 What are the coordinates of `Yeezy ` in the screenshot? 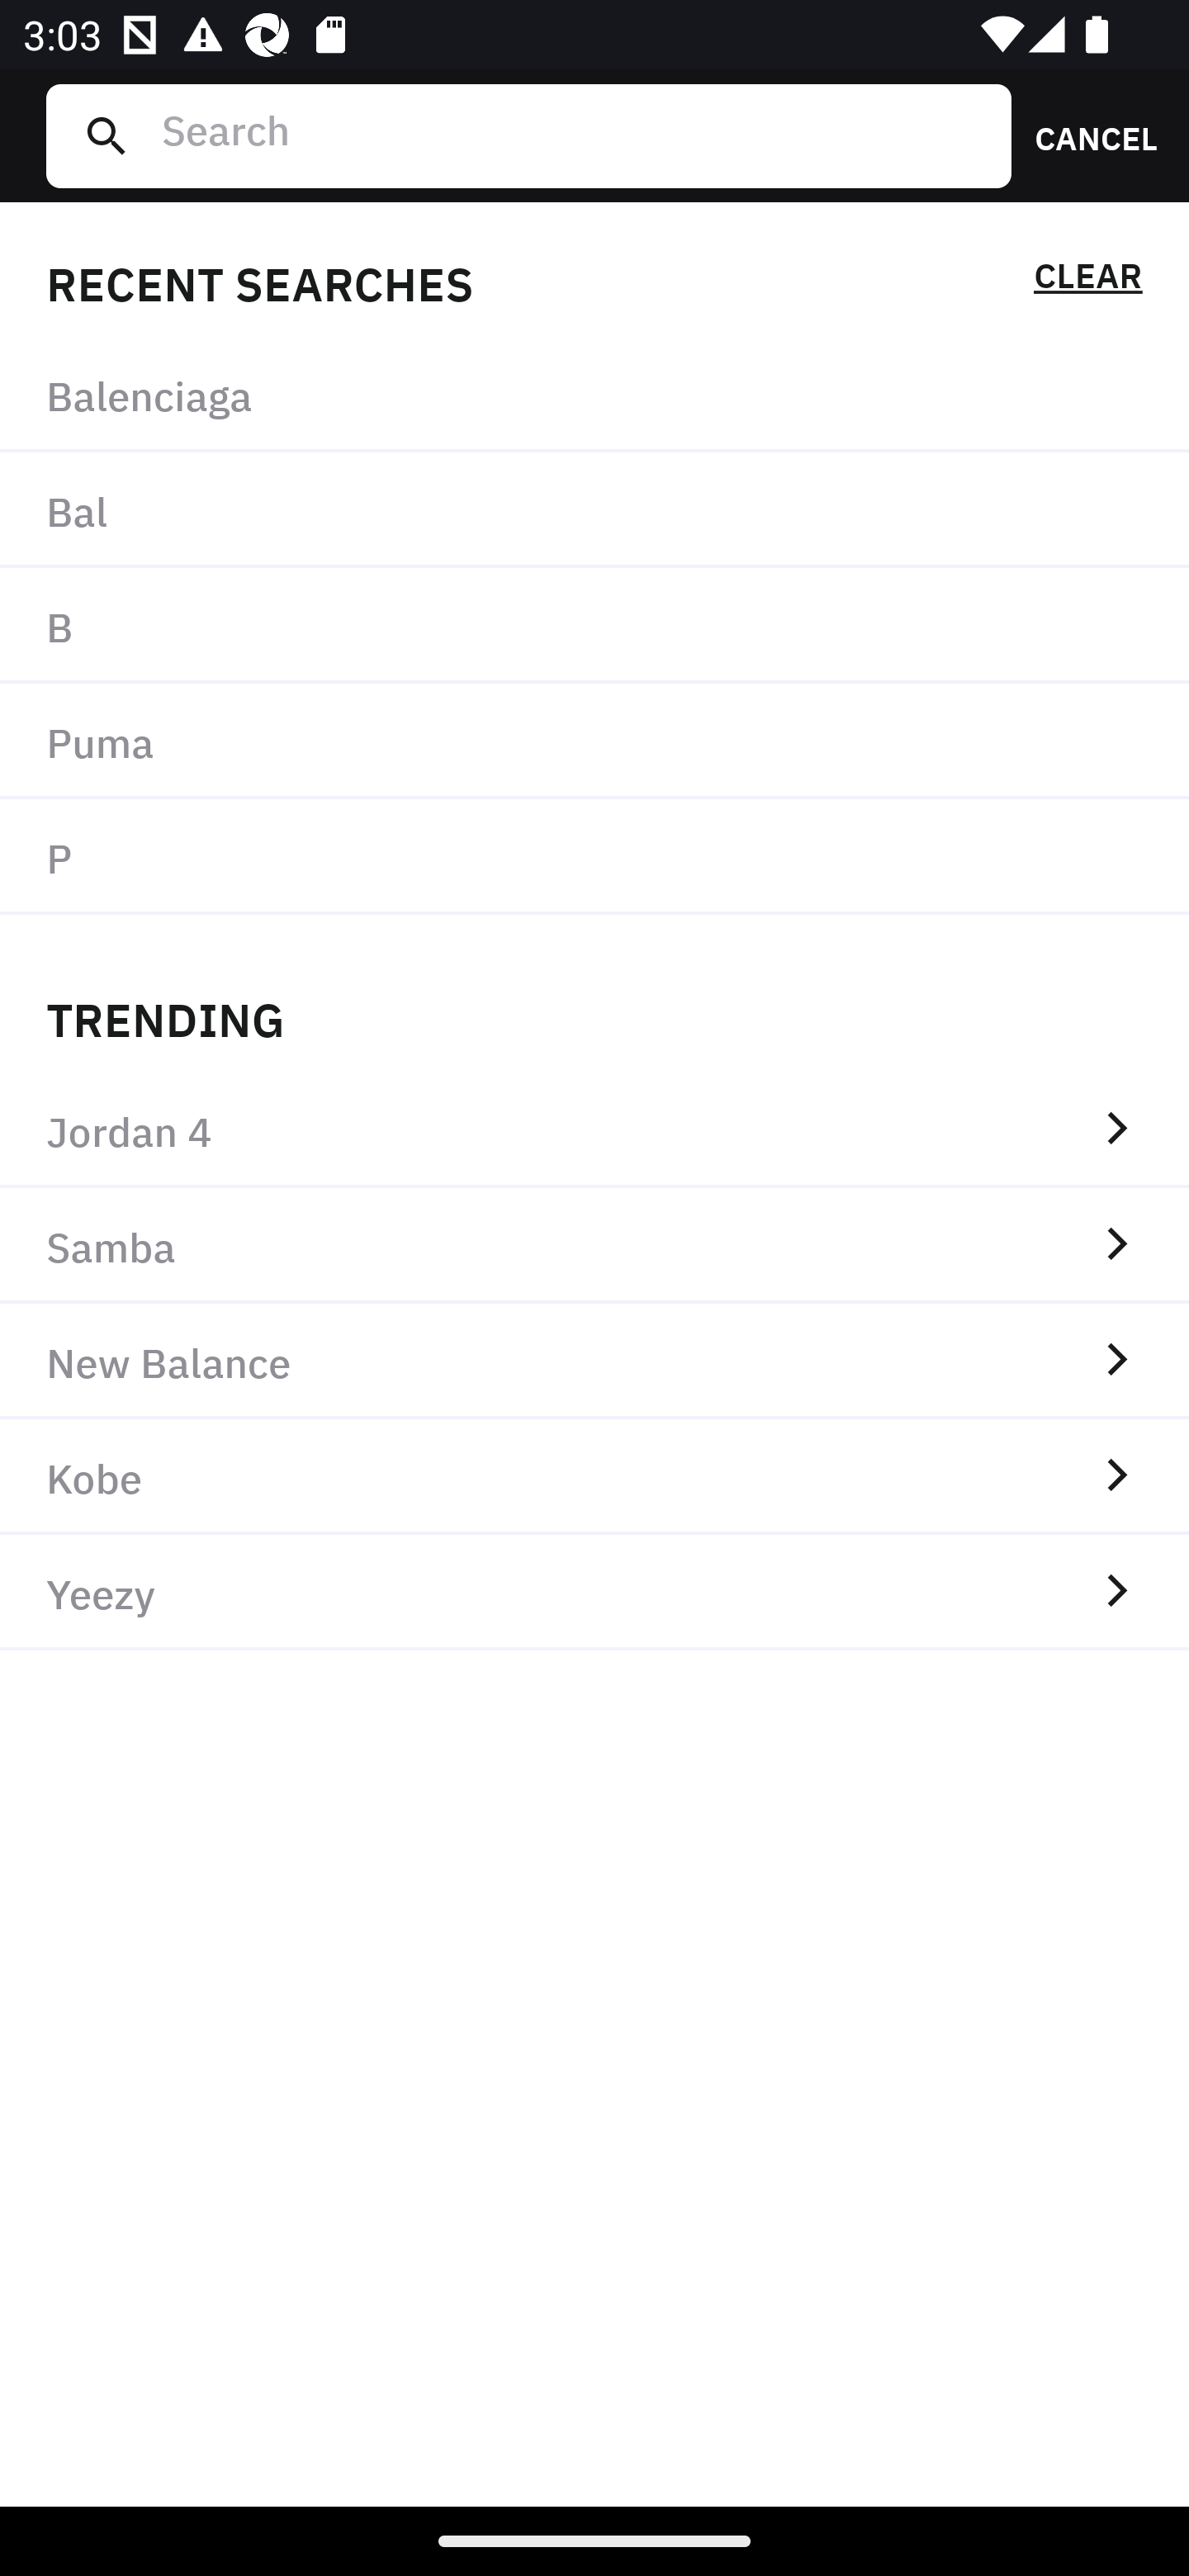 It's located at (594, 1593).